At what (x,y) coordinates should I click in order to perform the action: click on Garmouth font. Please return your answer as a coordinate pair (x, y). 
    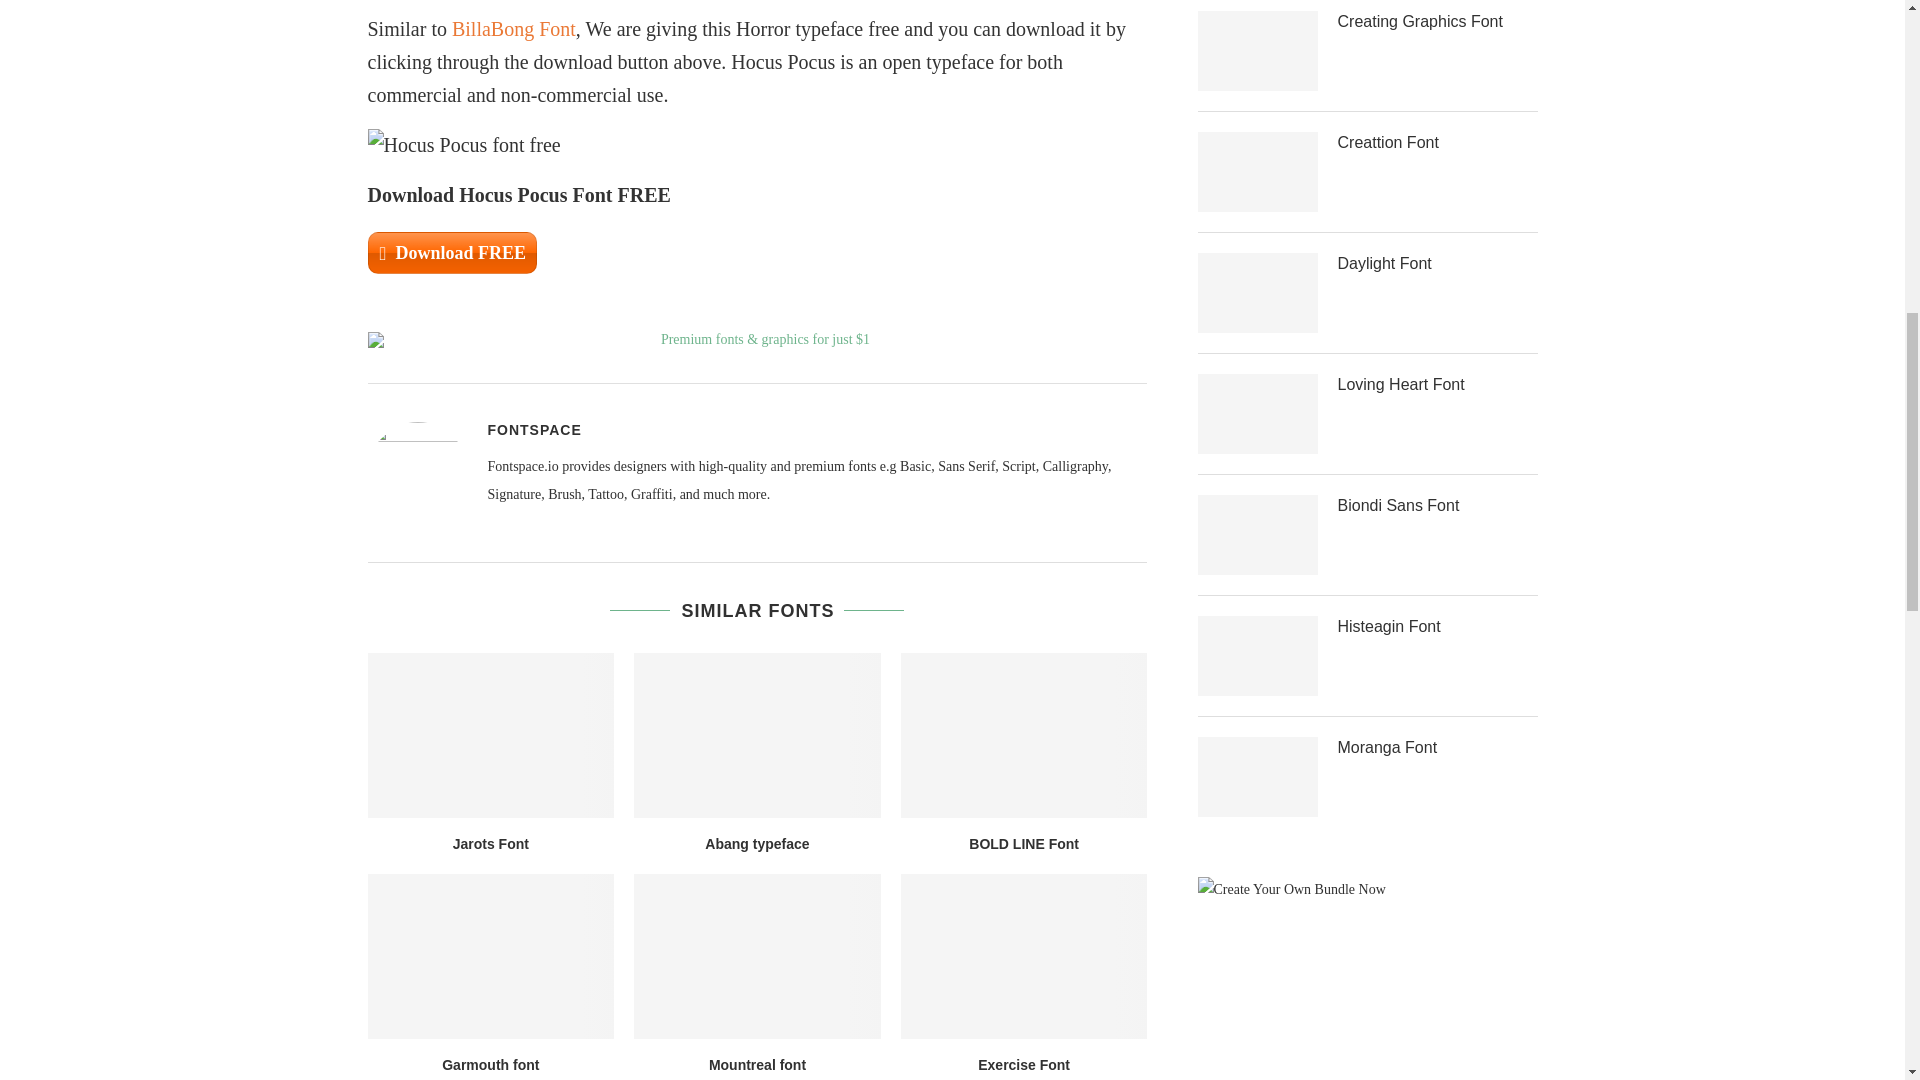
    Looking at the image, I should click on (491, 955).